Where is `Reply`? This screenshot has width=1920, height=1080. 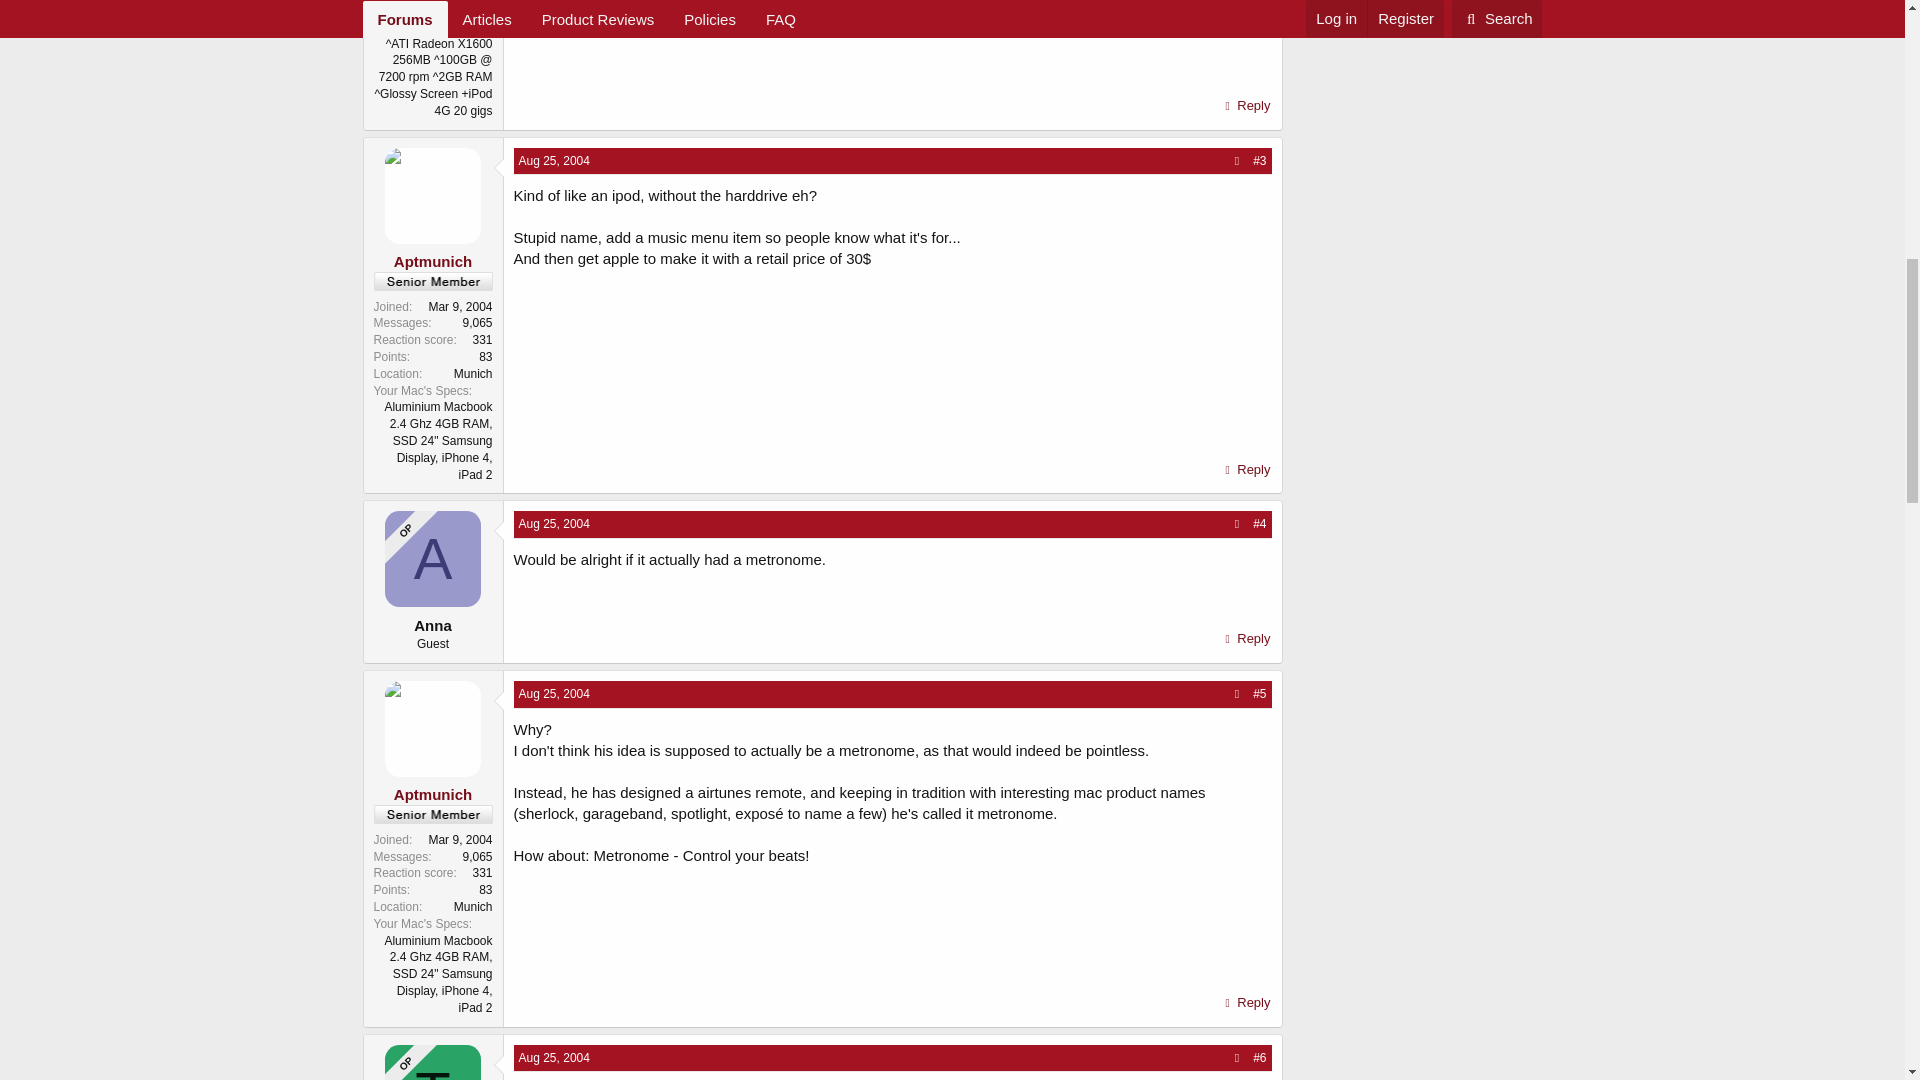 Reply is located at coordinates (1246, 105).